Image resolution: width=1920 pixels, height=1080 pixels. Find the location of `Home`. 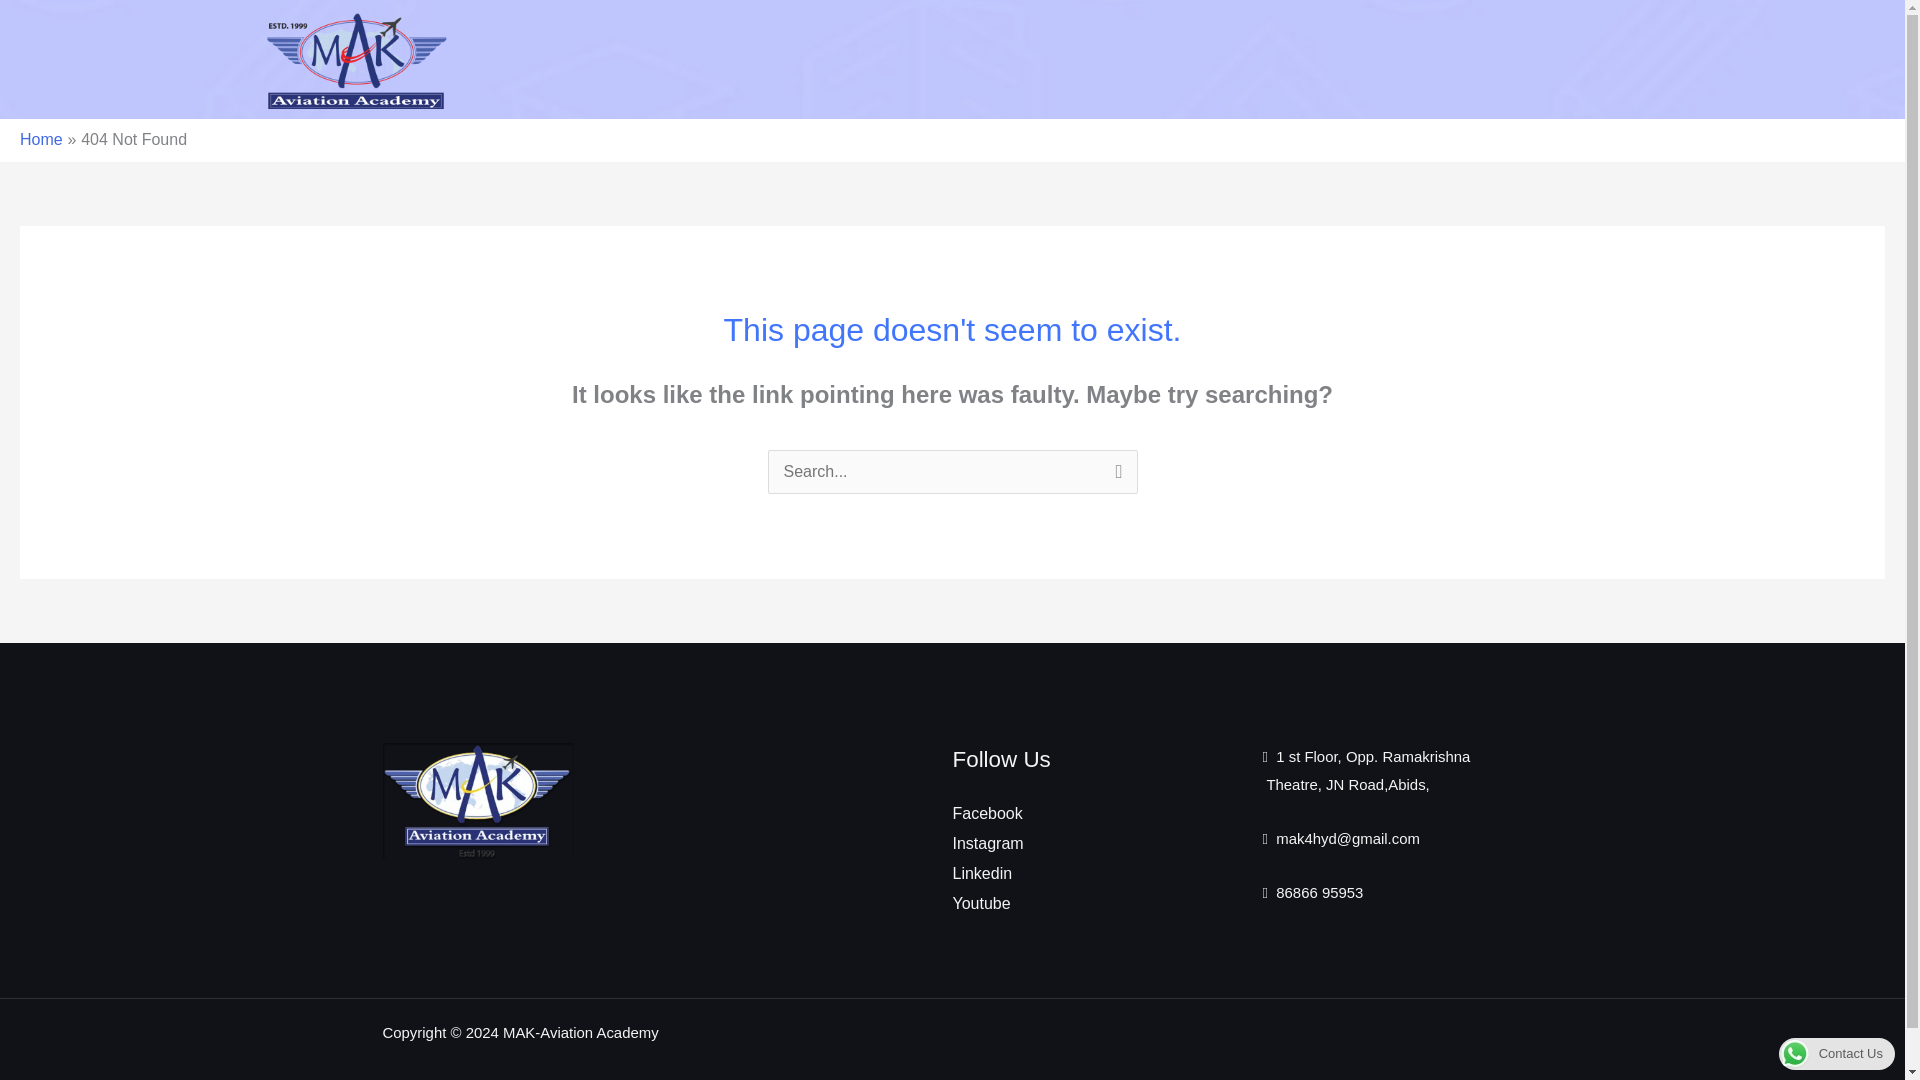

Home is located at coordinates (41, 138).